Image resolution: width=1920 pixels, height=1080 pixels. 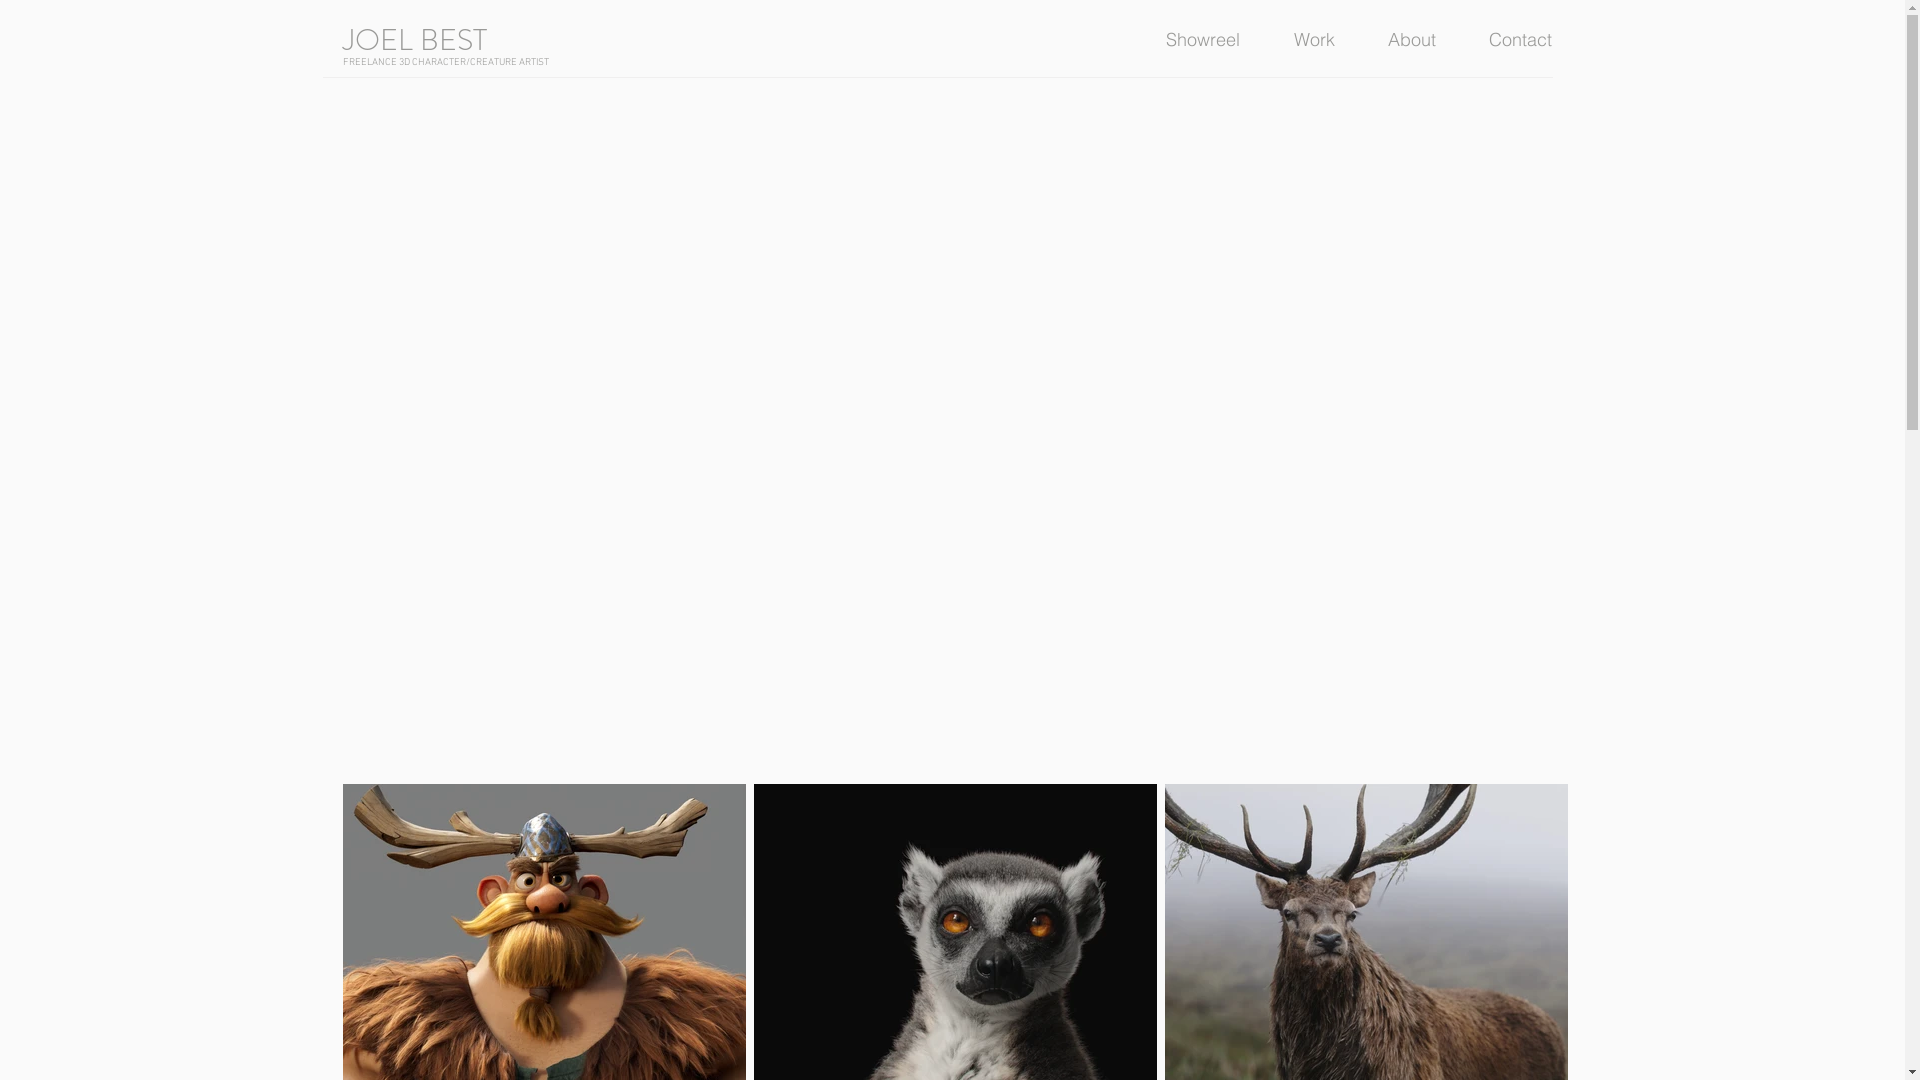 I want to click on Showreel, so click(x=1214, y=40).